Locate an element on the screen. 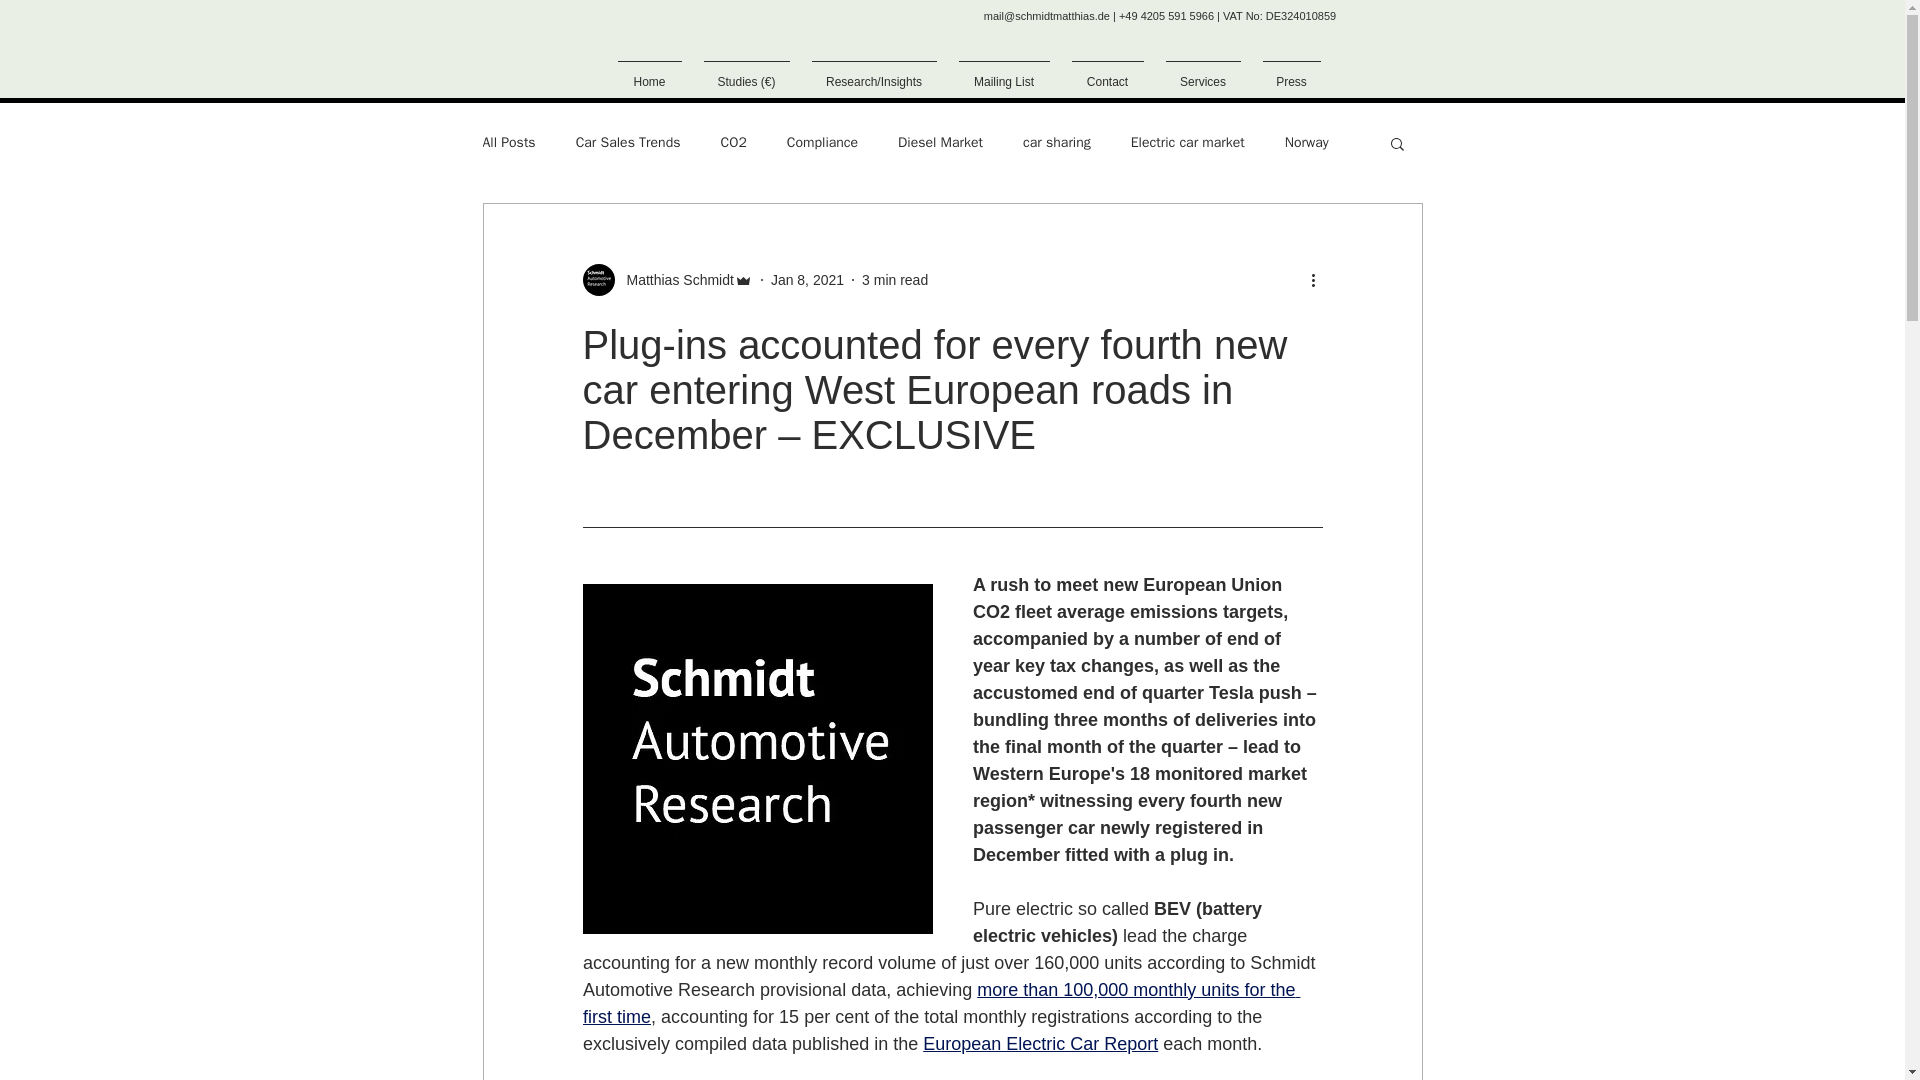 The width and height of the screenshot is (1920, 1080). Compliance is located at coordinates (822, 142).